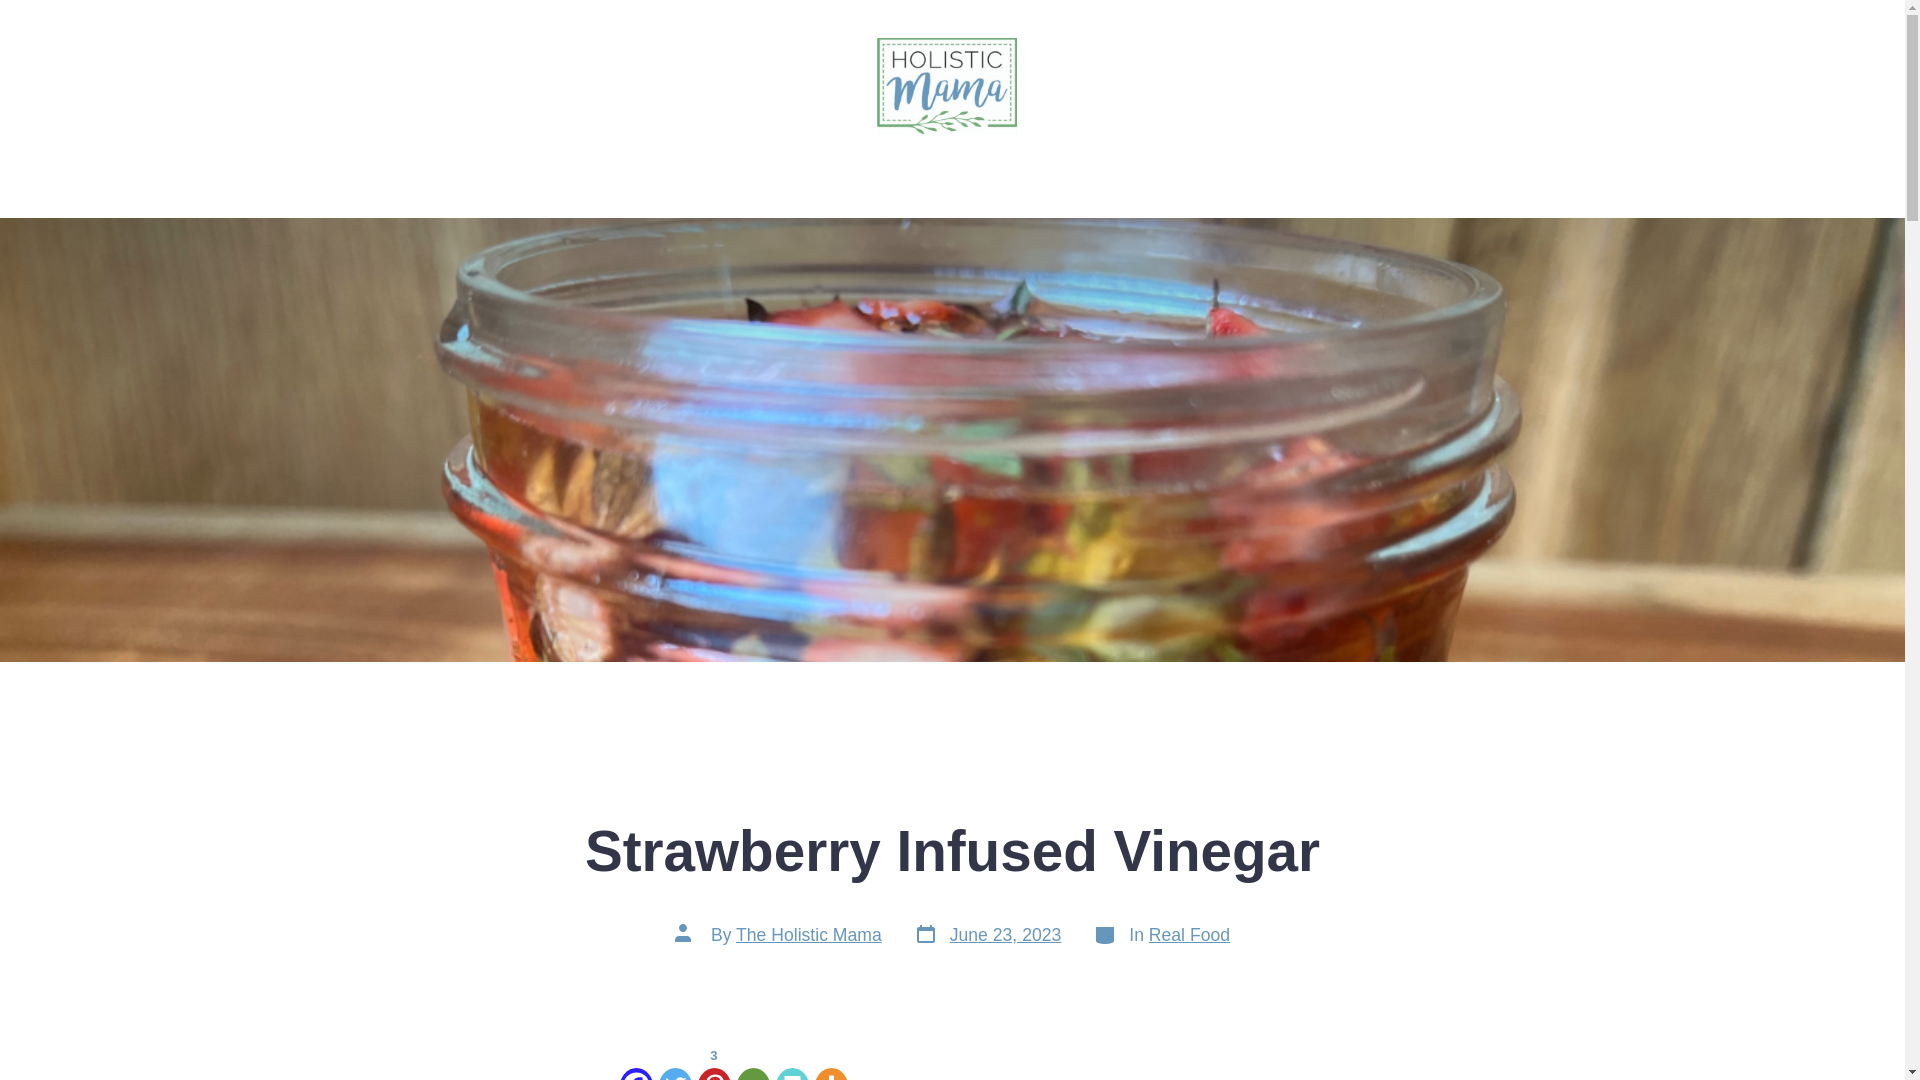 The width and height of the screenshot is (1920, 1080). I want to click on Resources, so click(987, 936).